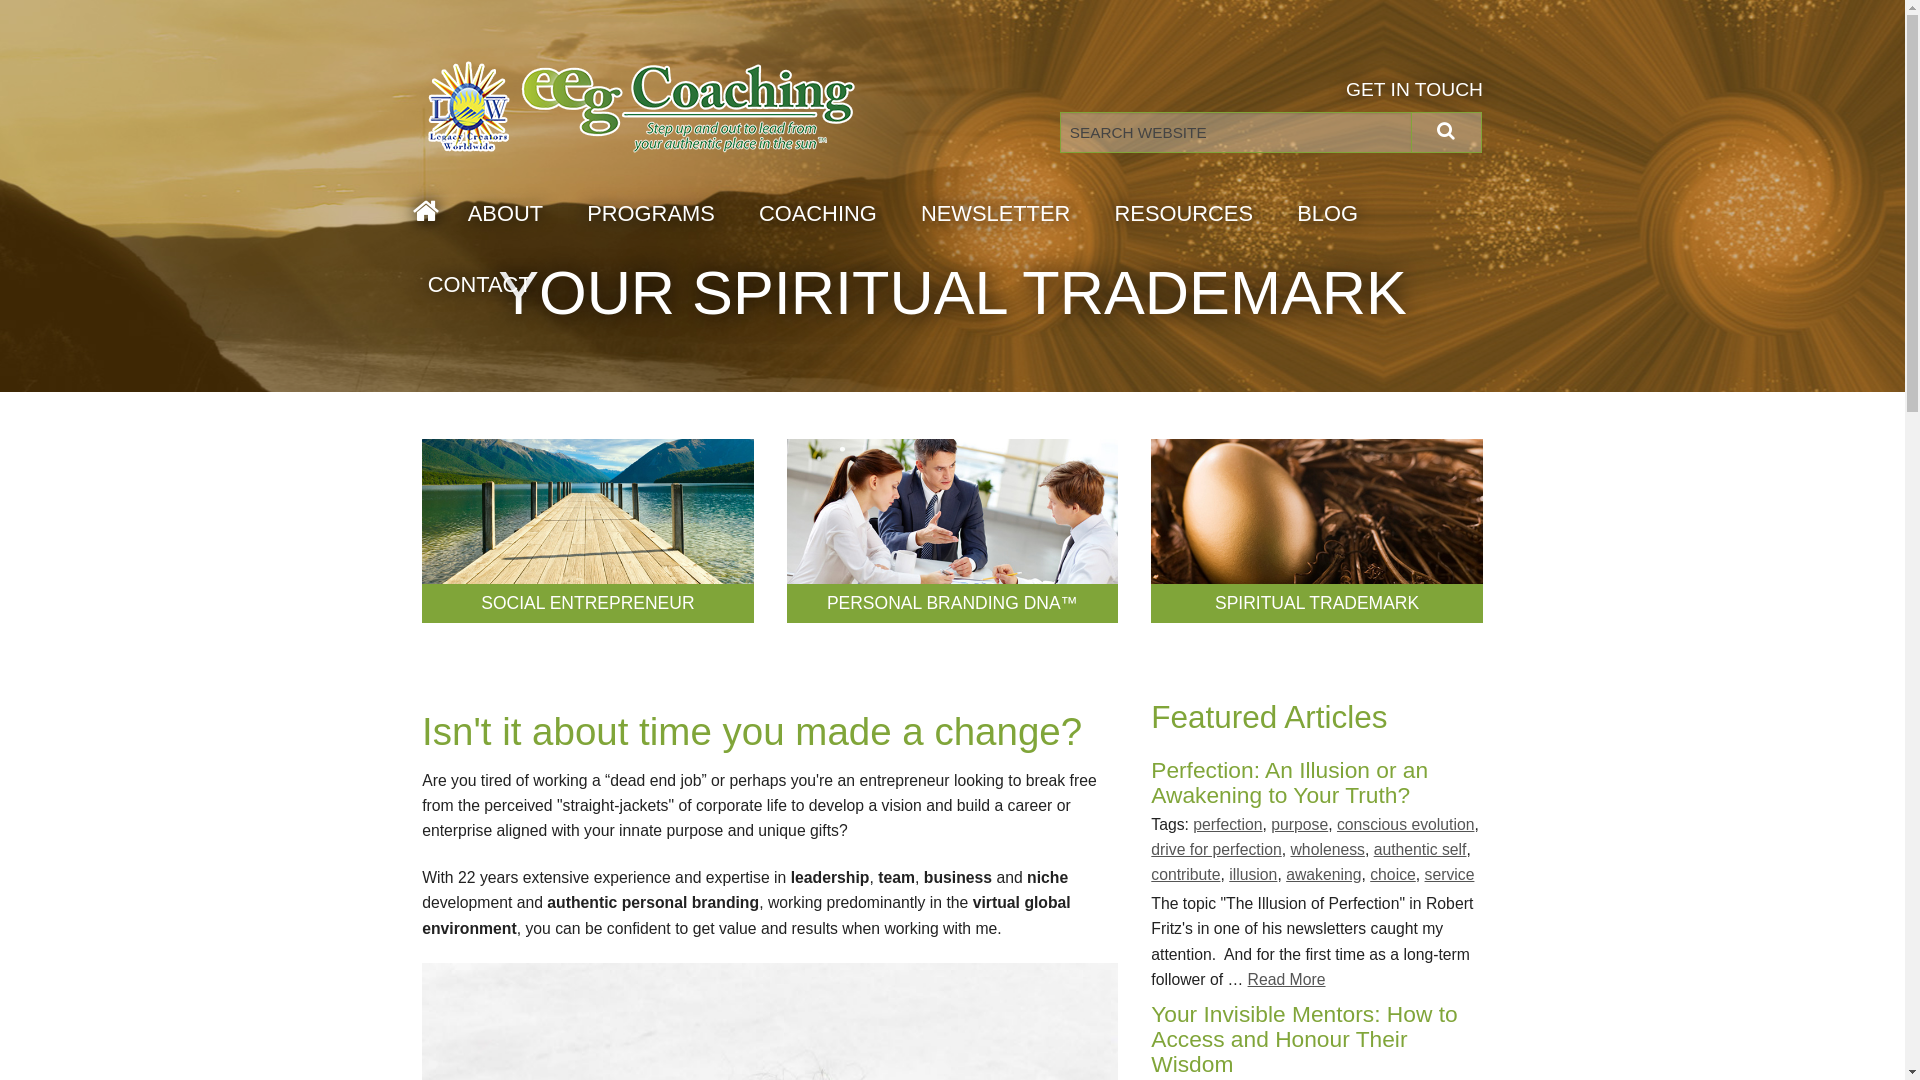 This screenshot has height=1080, width=1920. I want to click on service, so click(1450, 874).